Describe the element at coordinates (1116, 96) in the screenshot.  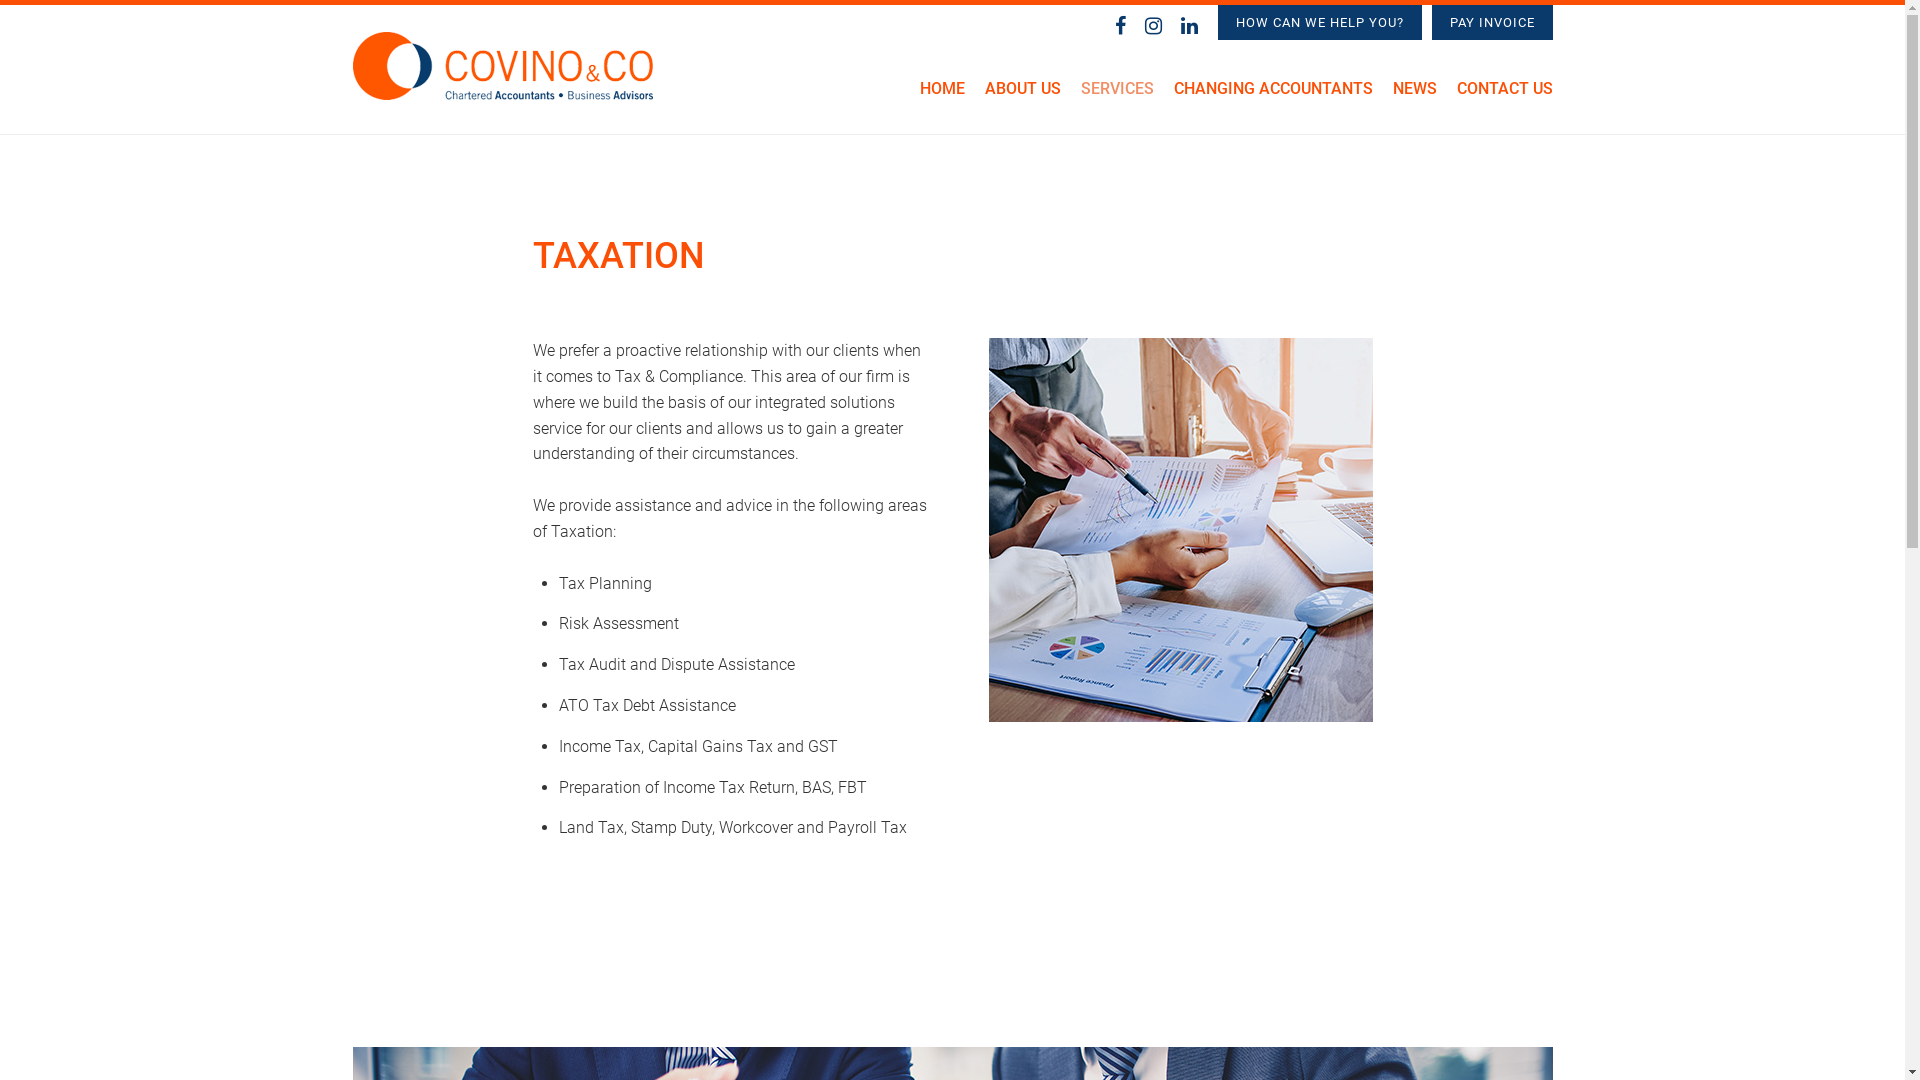
I see `SERVICES` at that location.